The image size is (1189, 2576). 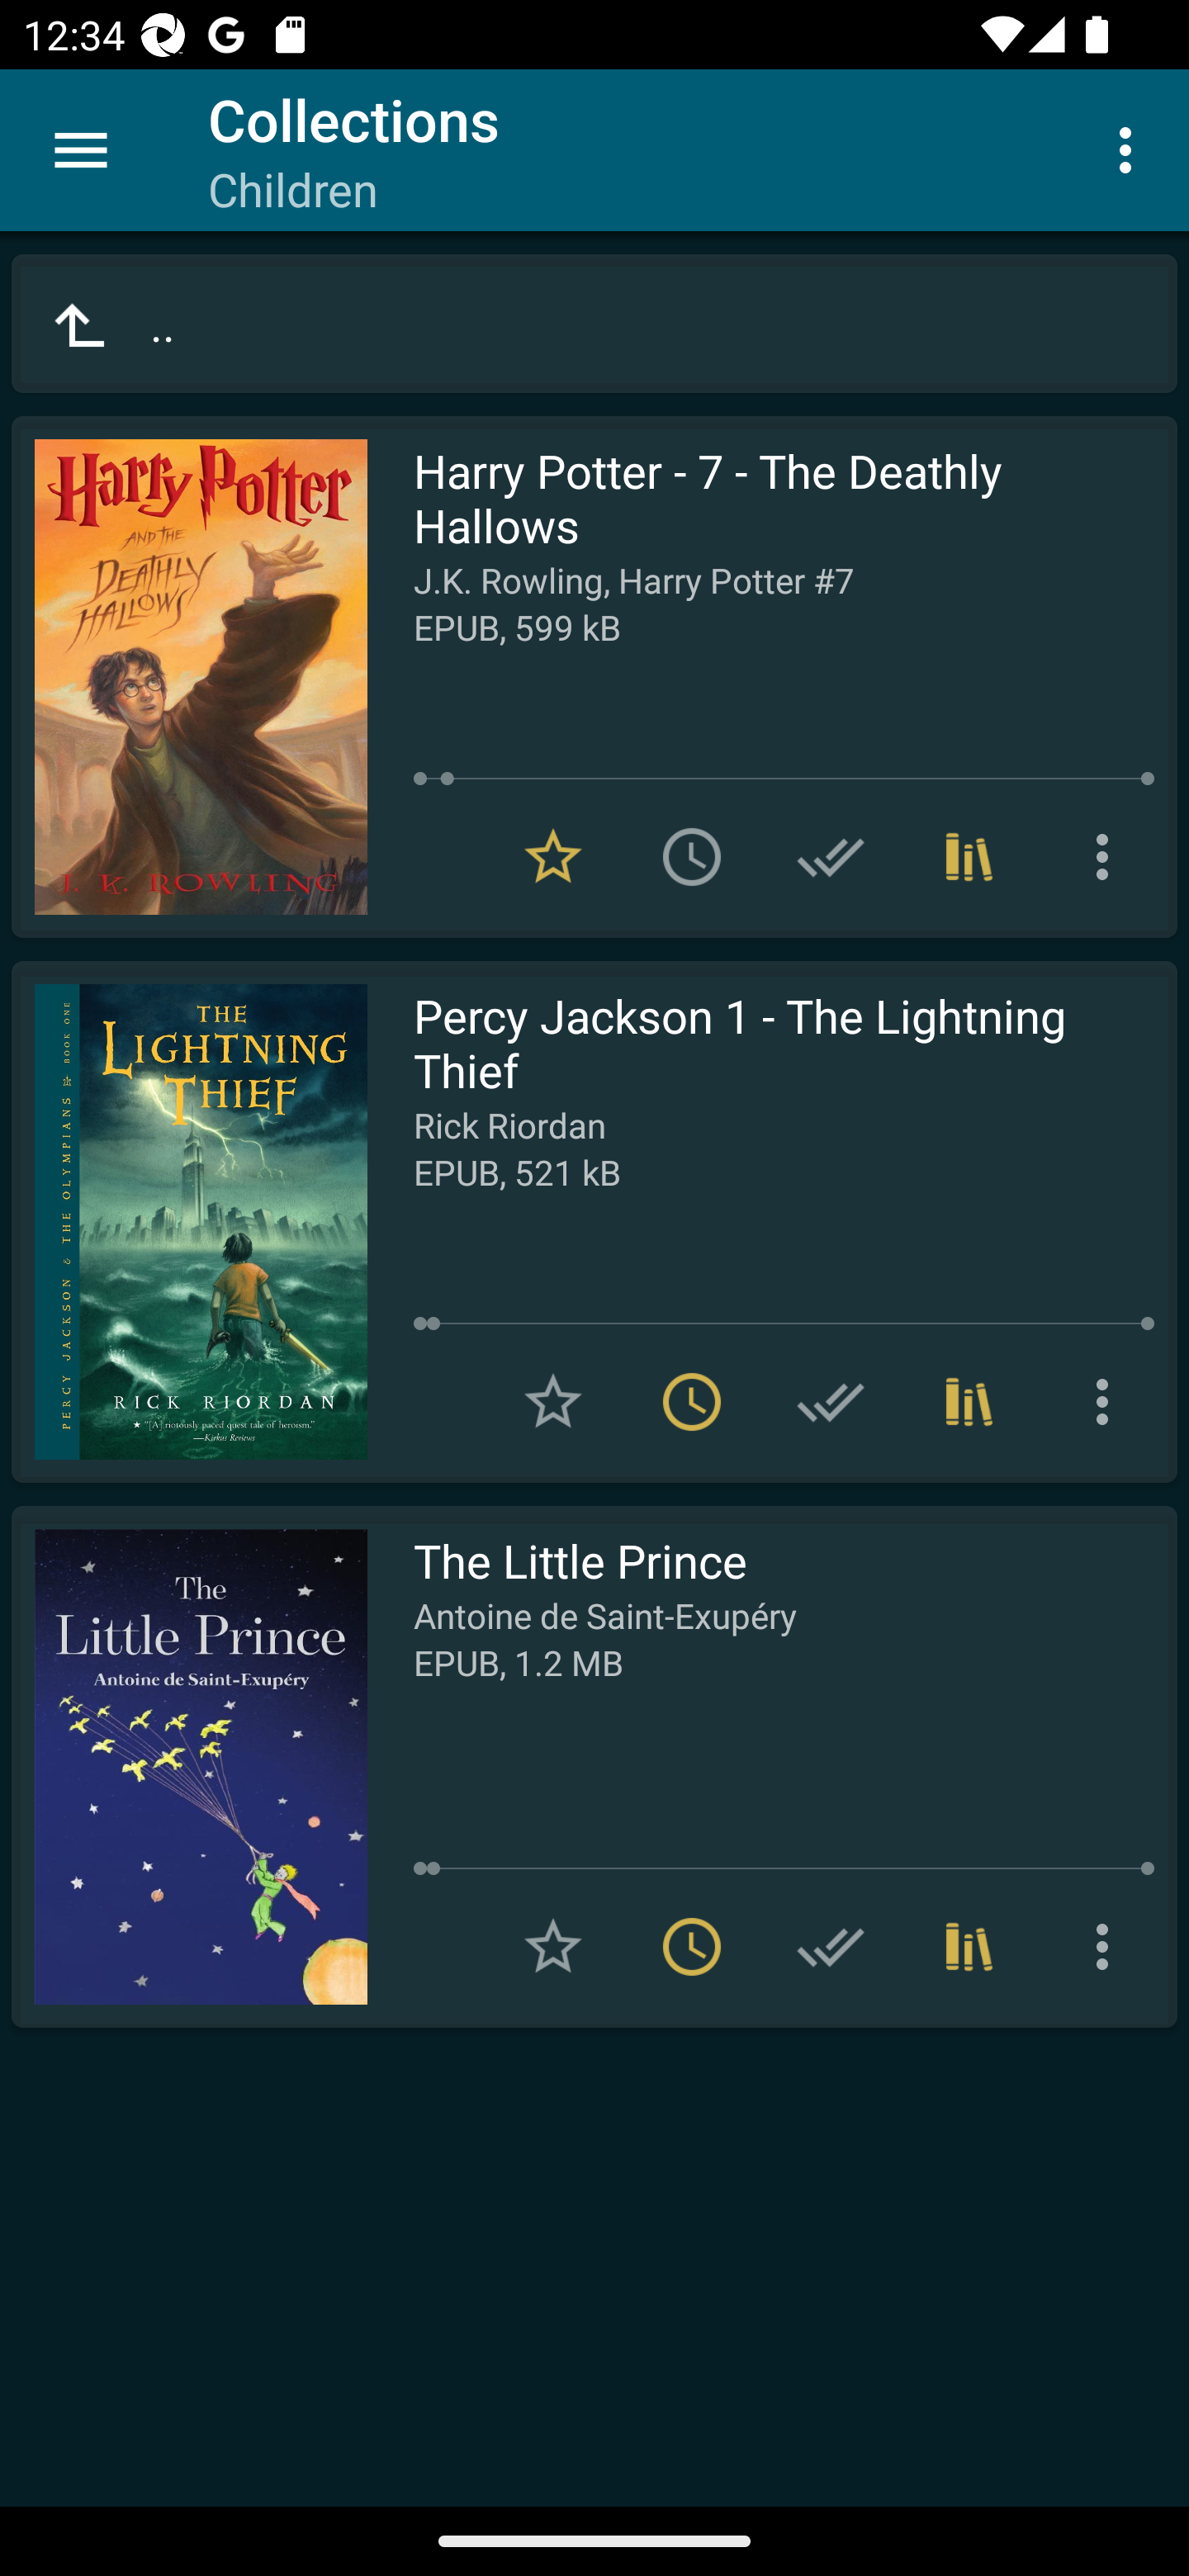 What do you see at coordinates (189, 1222) in the screenshot?
I see `Read Percy Jackson 1 - The Lightning Thief` at bounding box center [189, 1222].